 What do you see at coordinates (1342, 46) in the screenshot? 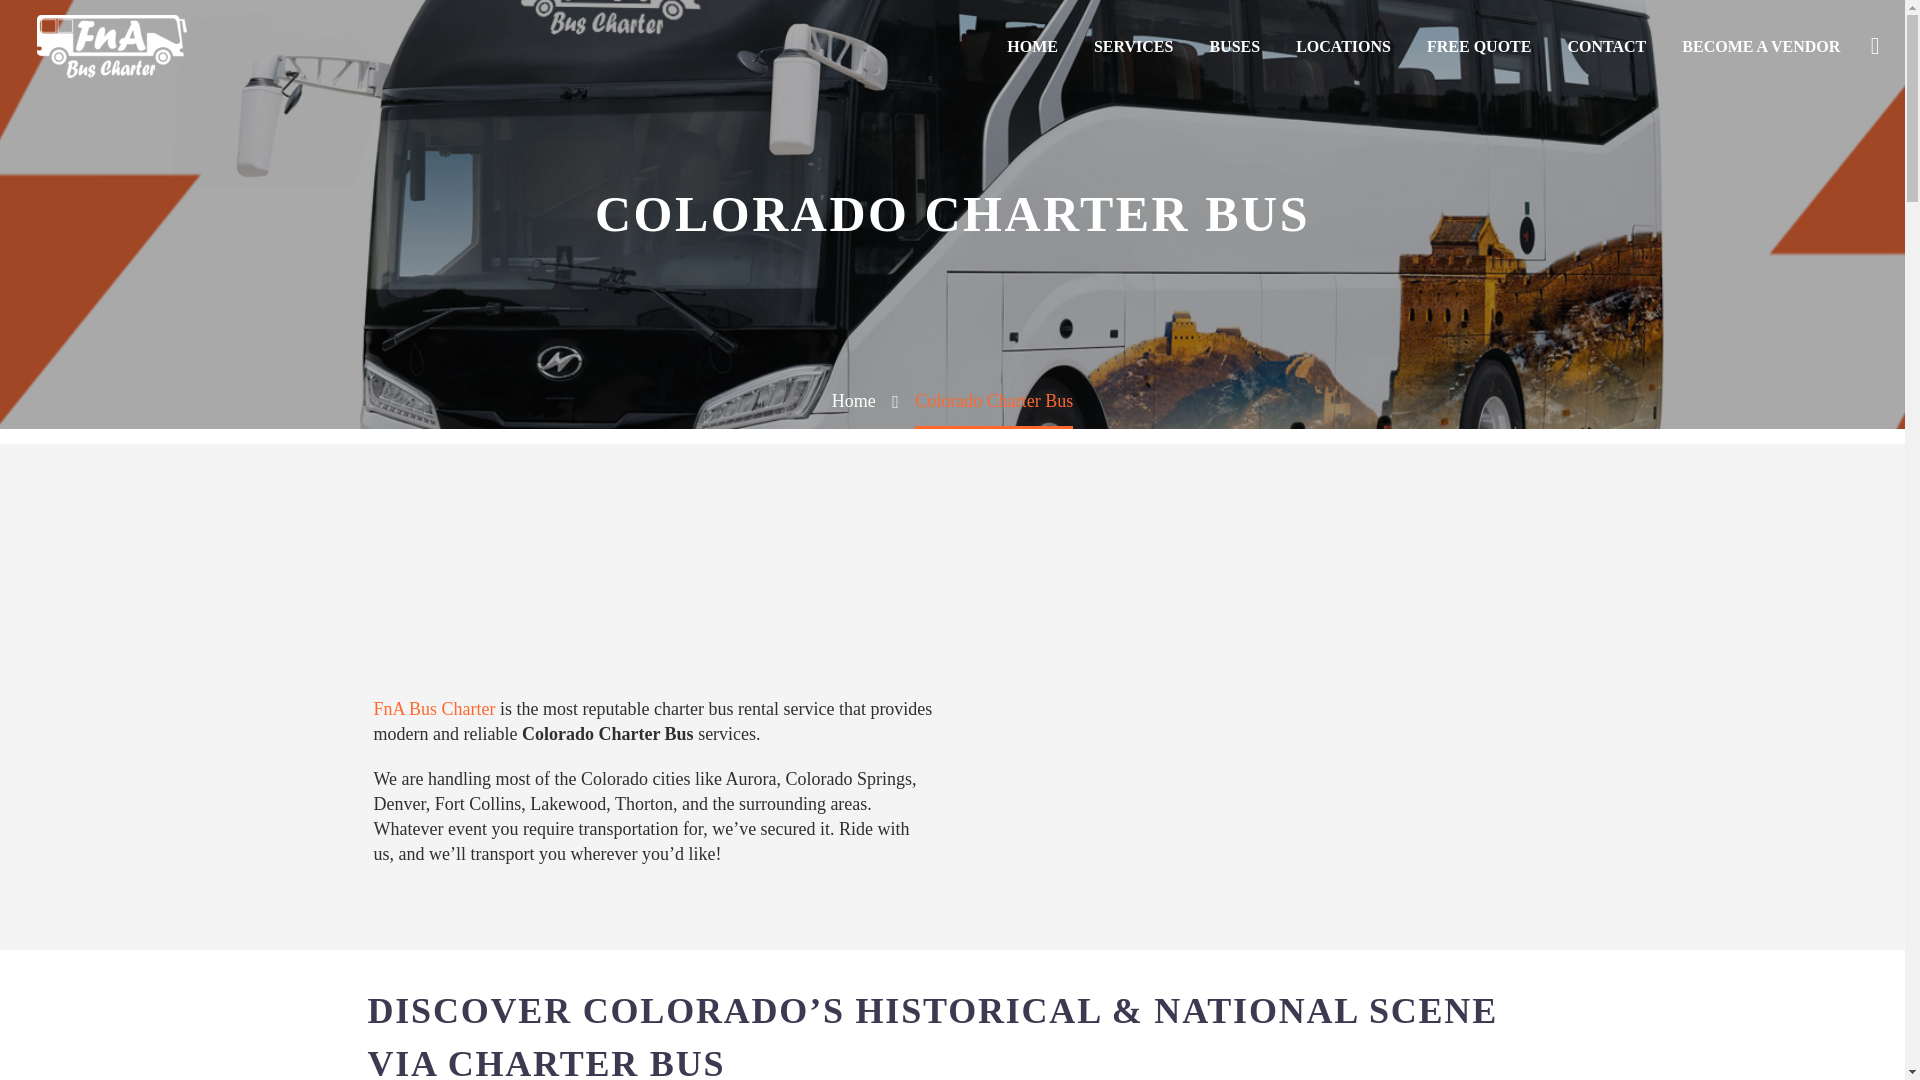
I see `LOCATIONS` at bounding box center [1342, 46].